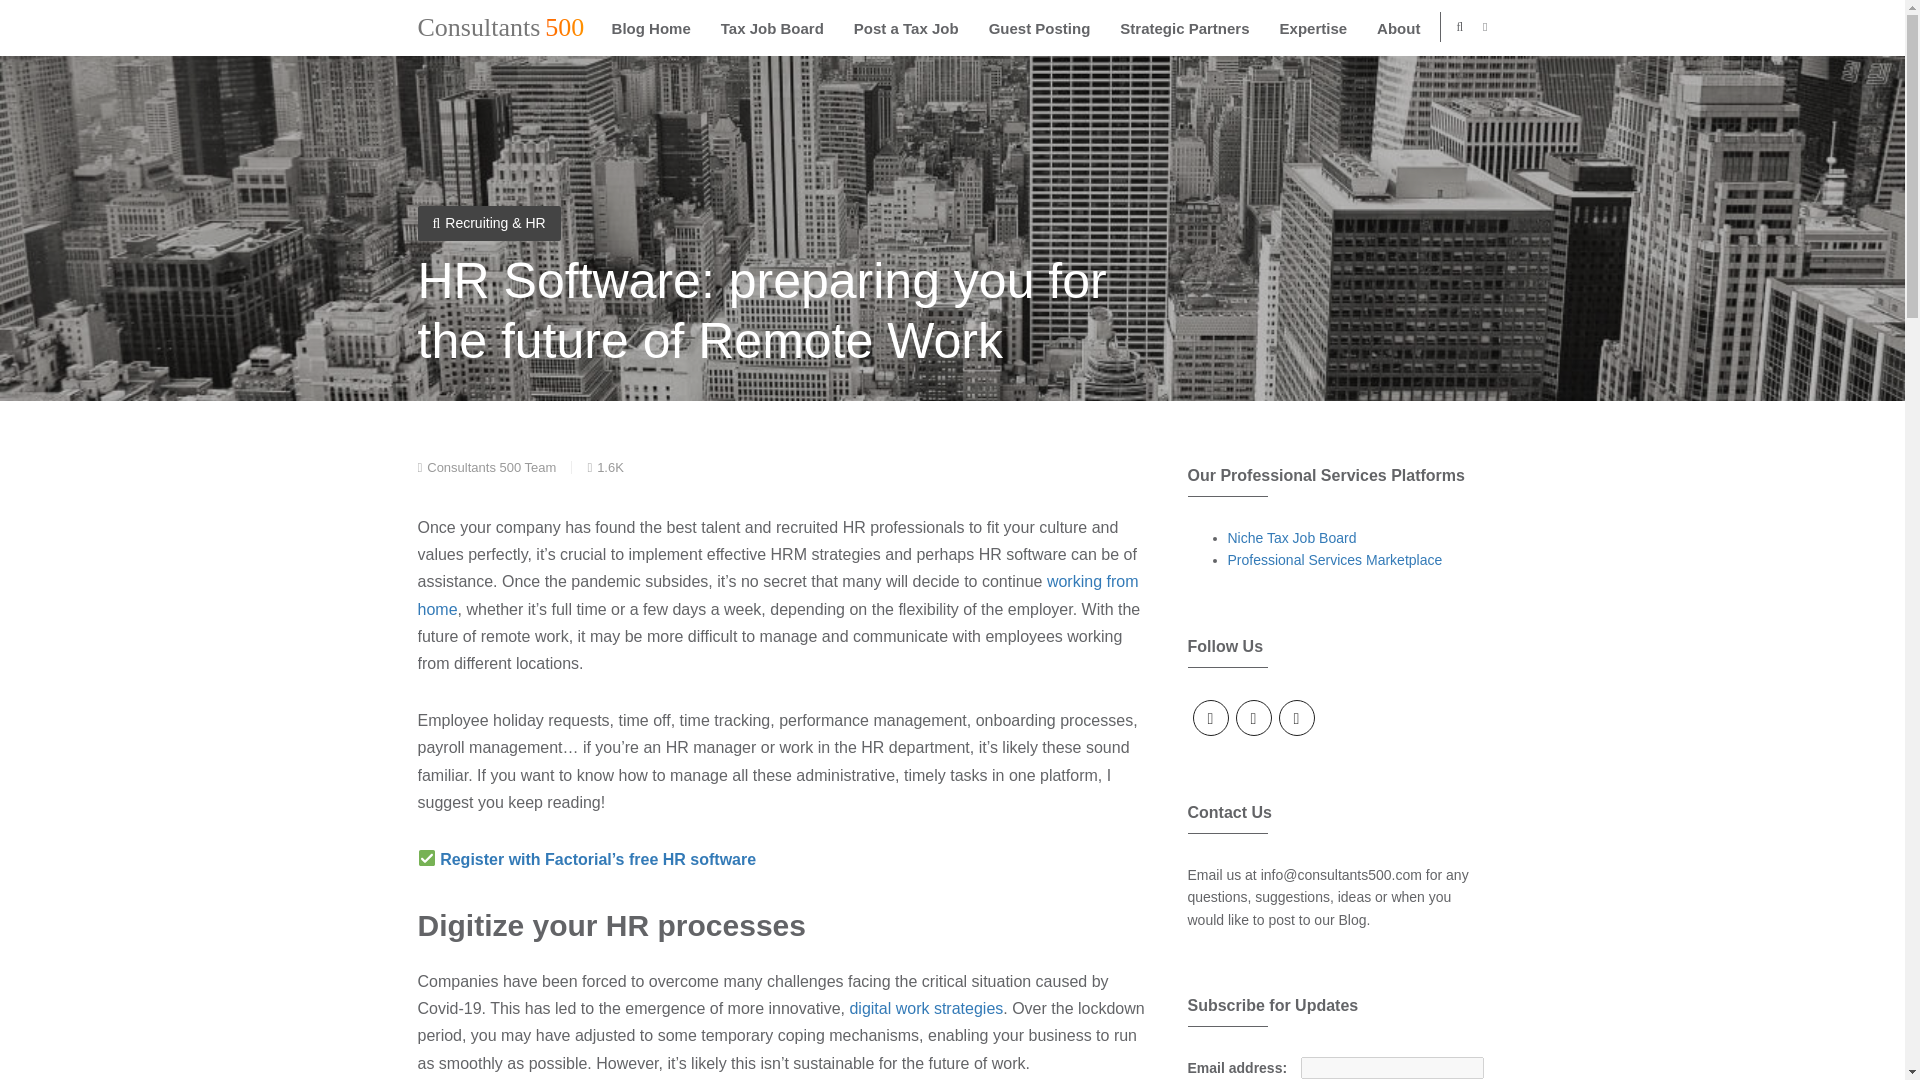  Describe the element at coordinates (778, 594) in the screenshot. I see `working from home` at that location.